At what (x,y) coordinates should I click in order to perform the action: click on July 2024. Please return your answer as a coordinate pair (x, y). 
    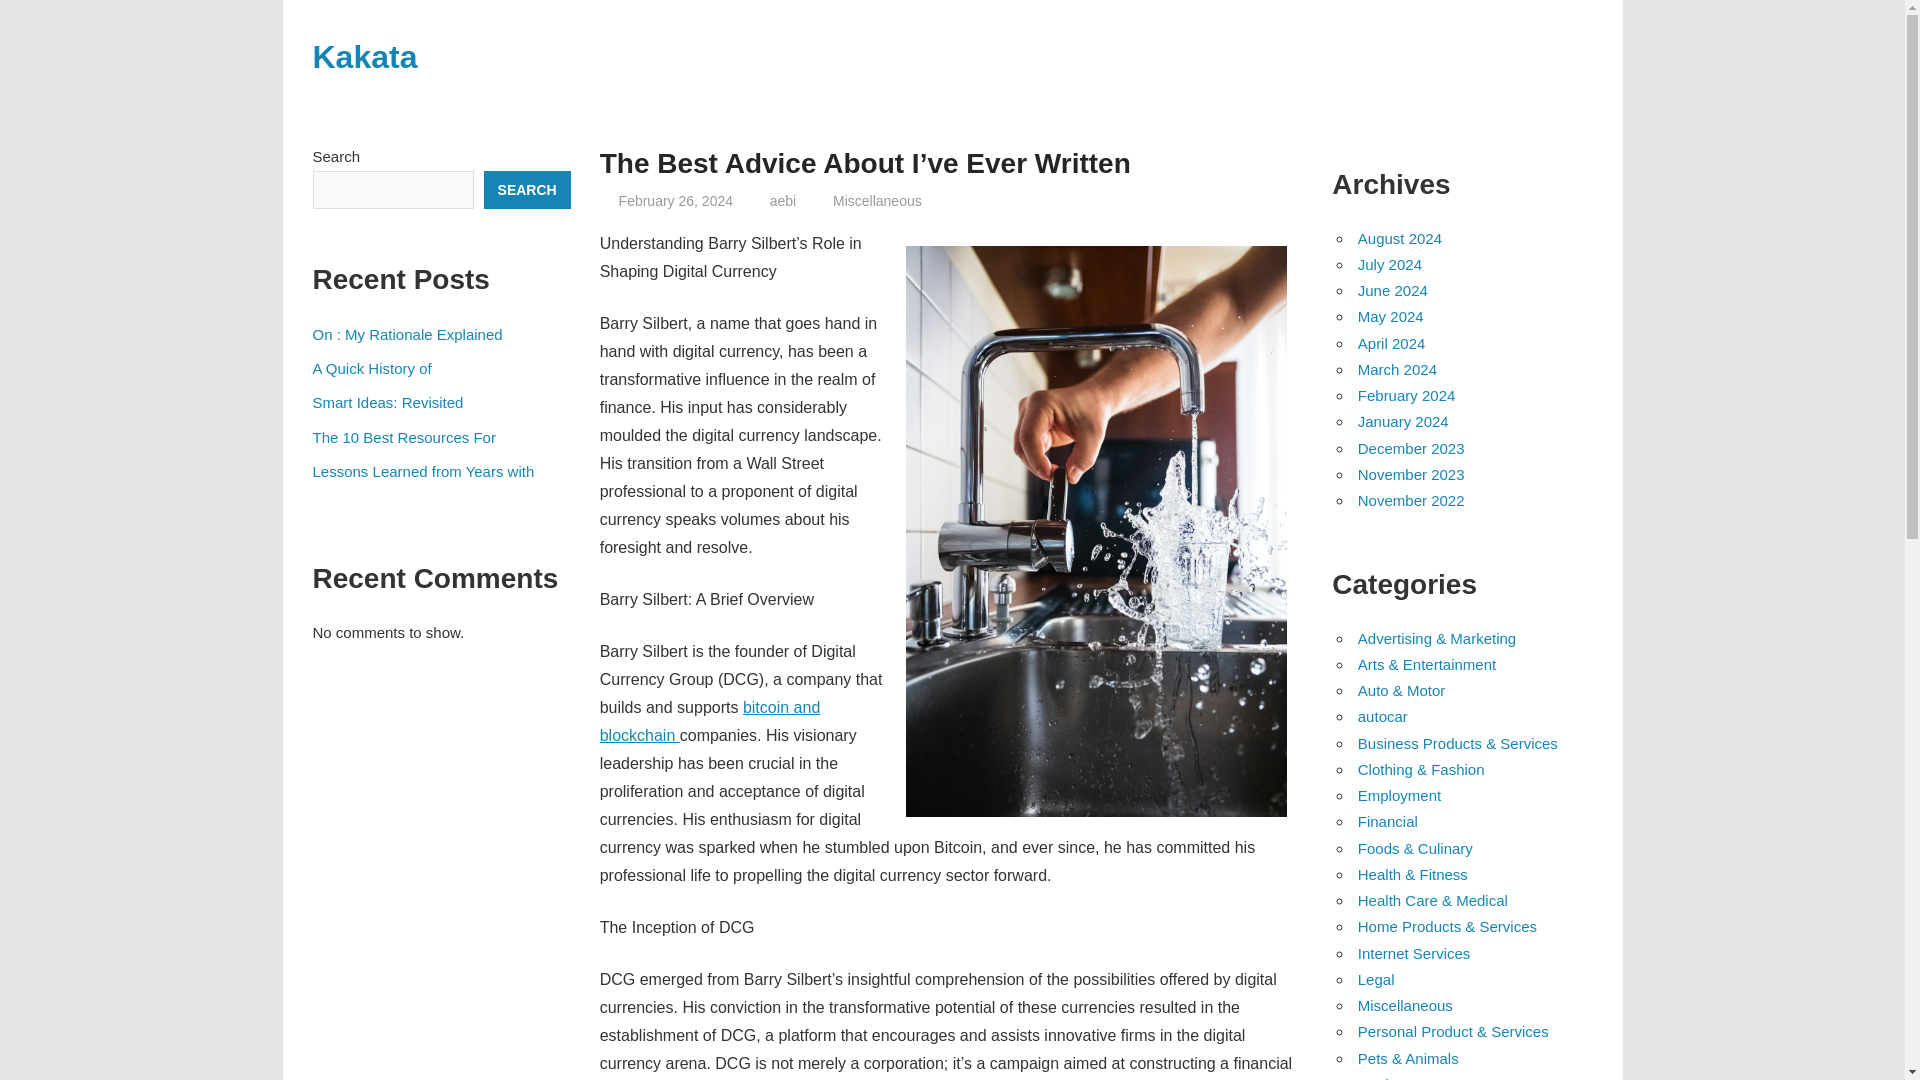
    Looking at the image, I should click on (1390, 264).